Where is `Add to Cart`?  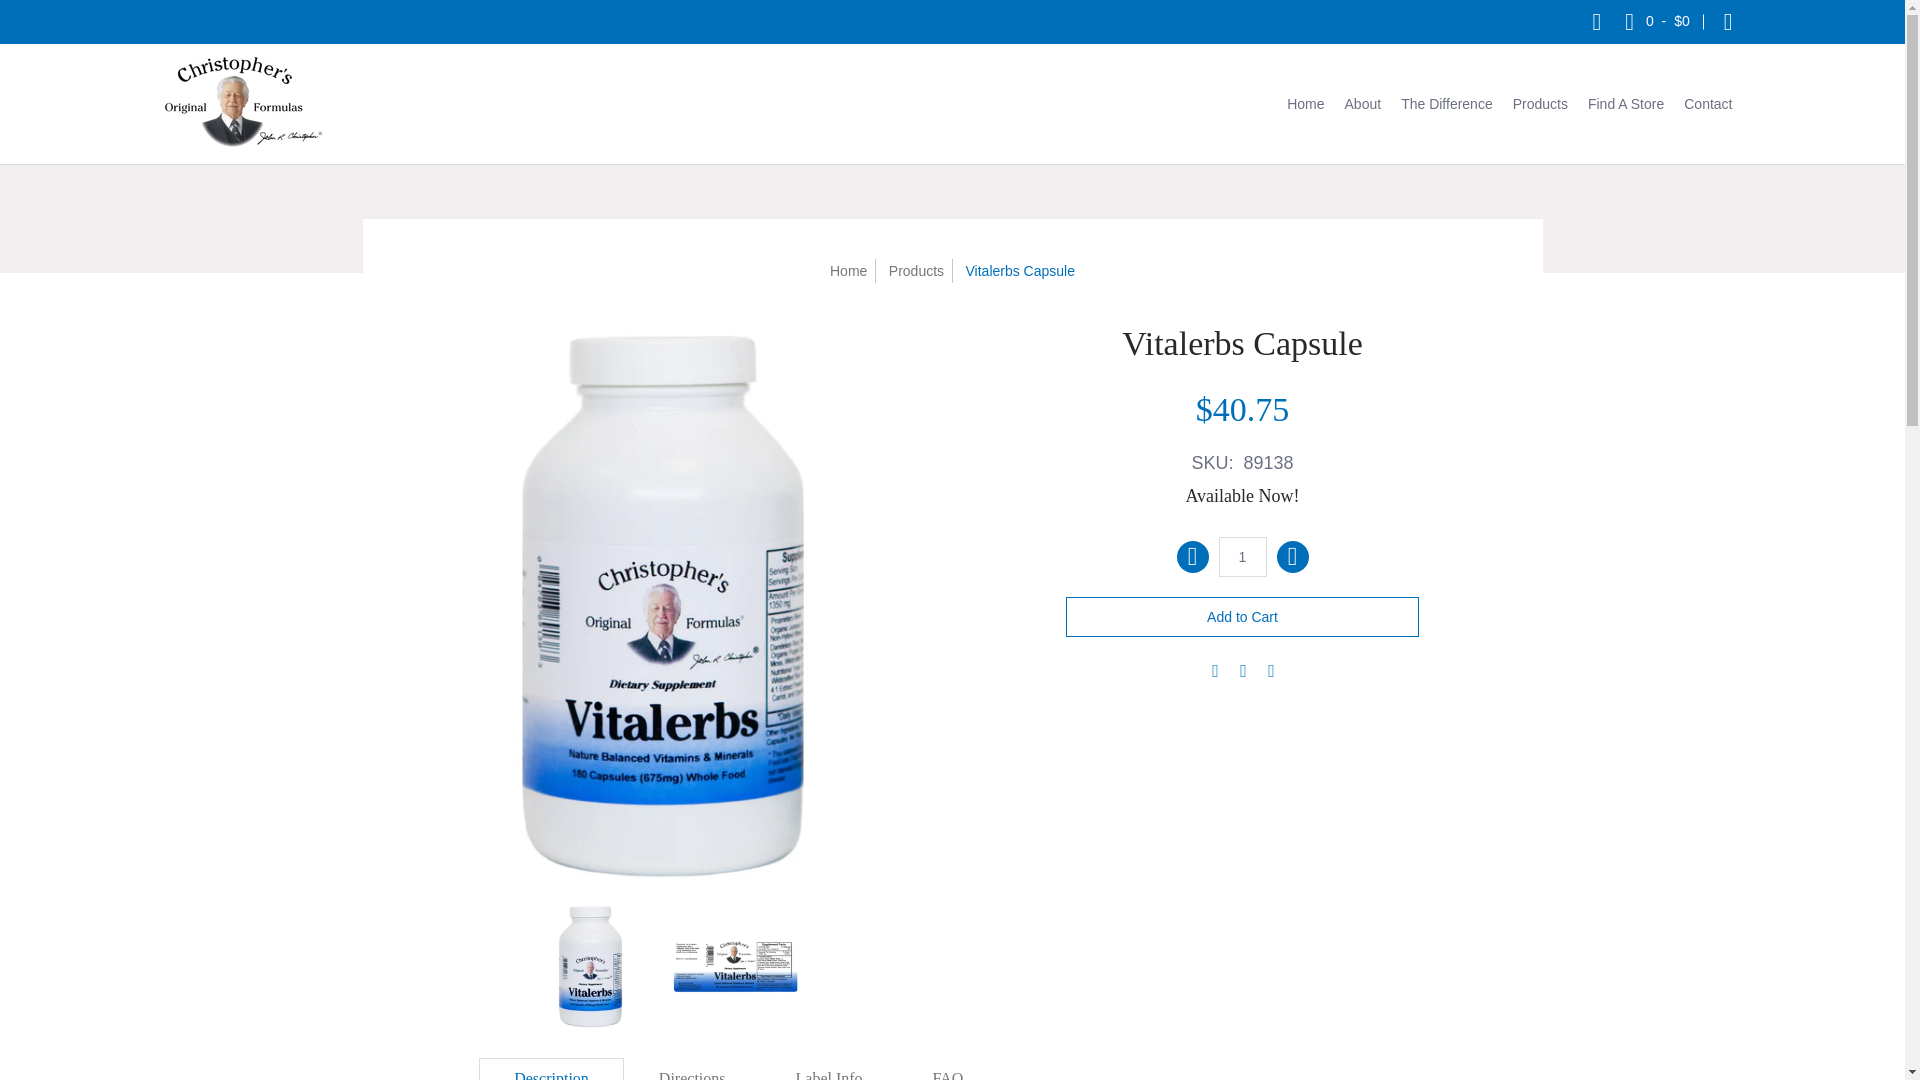 Add to Cart is located at coordinates (1242, 617).